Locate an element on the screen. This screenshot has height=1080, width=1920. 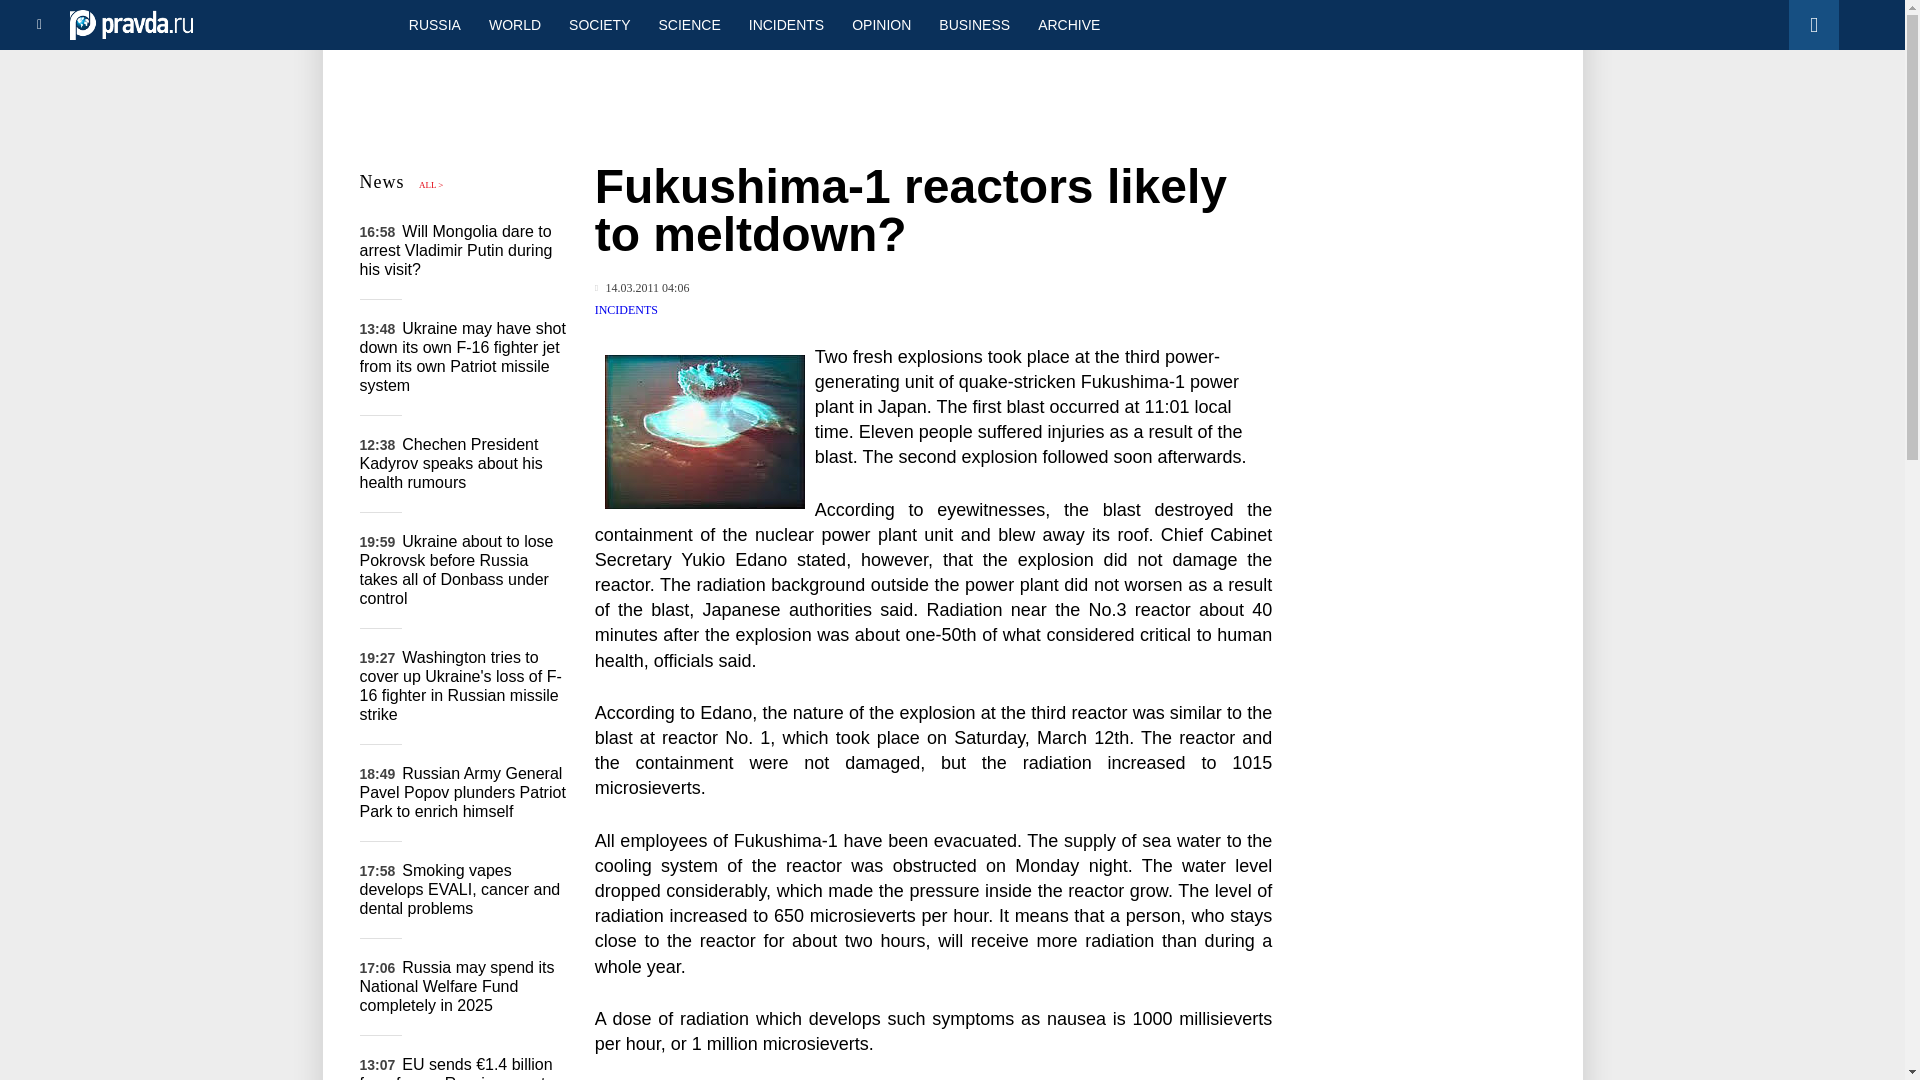
Published is located at coordinates (642, 288).